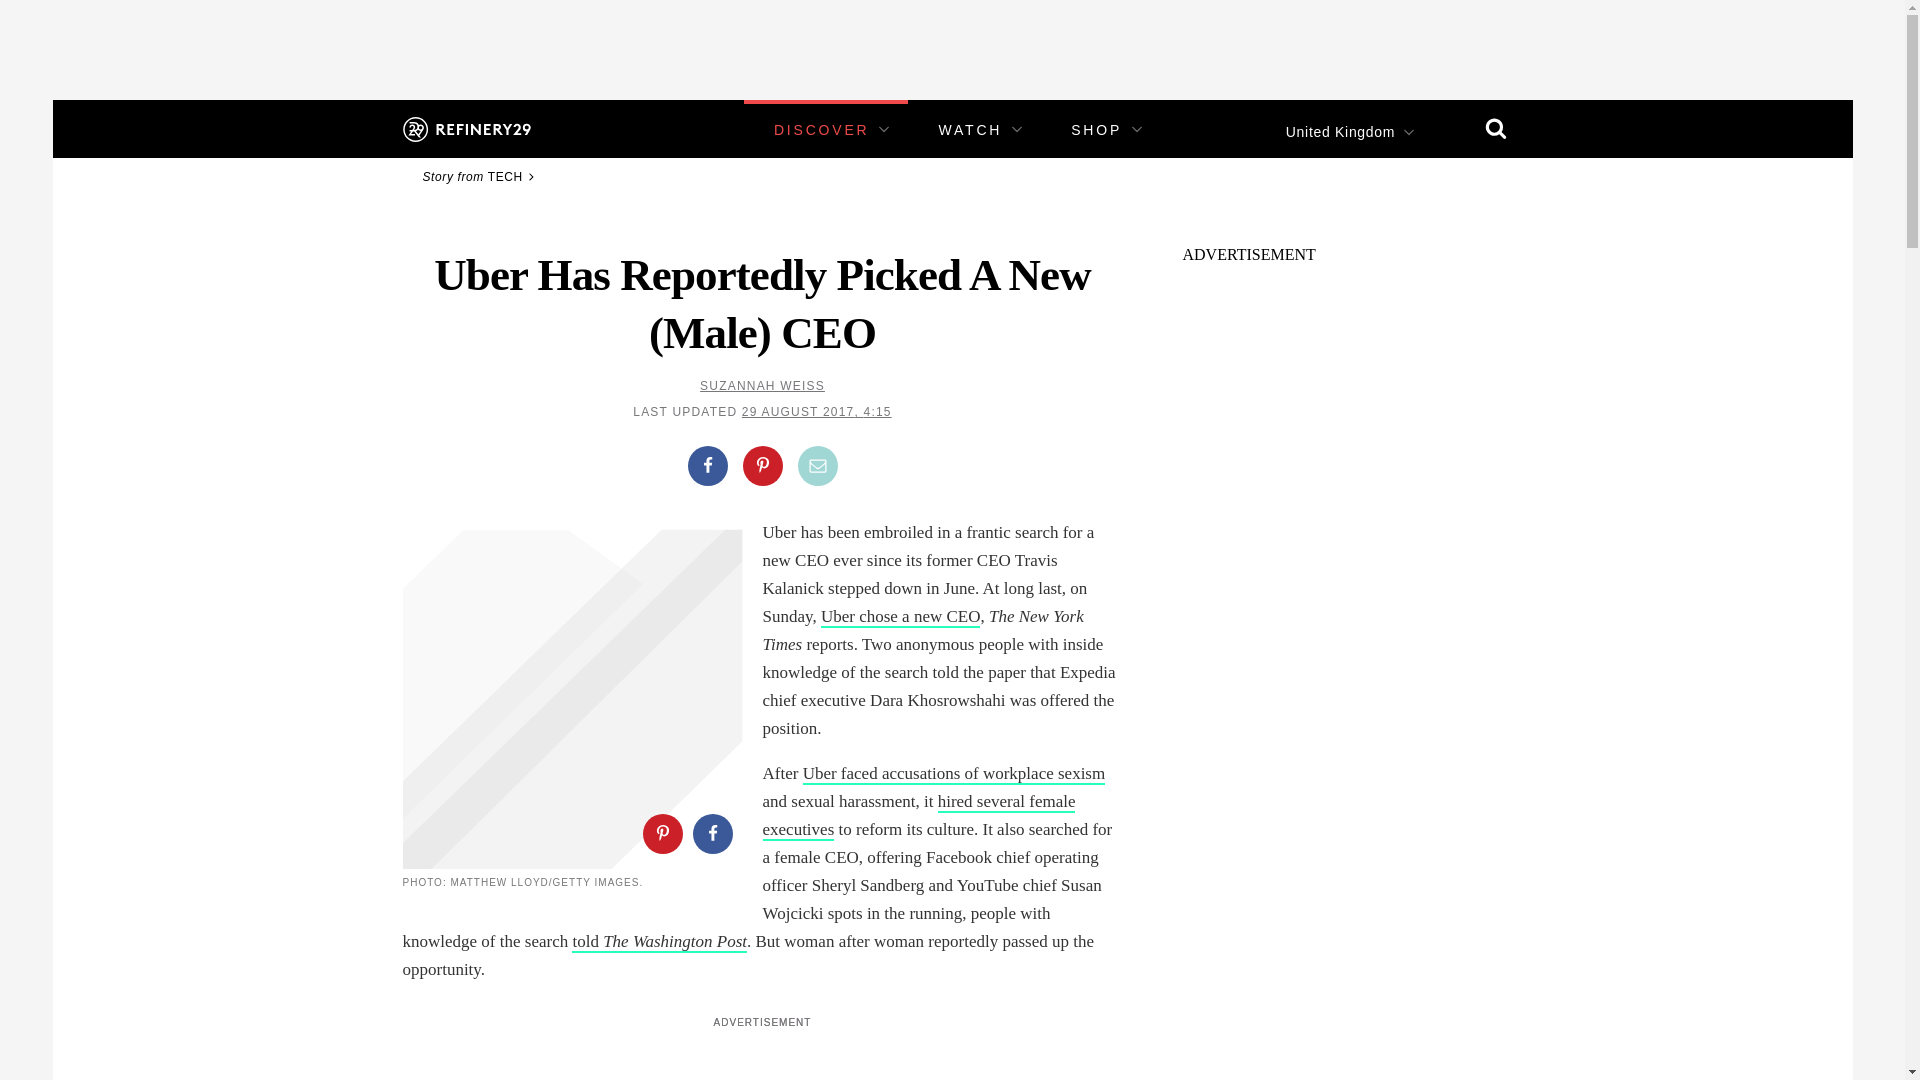  I want to click on Uber faced accusations of workplace sexism, so click(954, 774).